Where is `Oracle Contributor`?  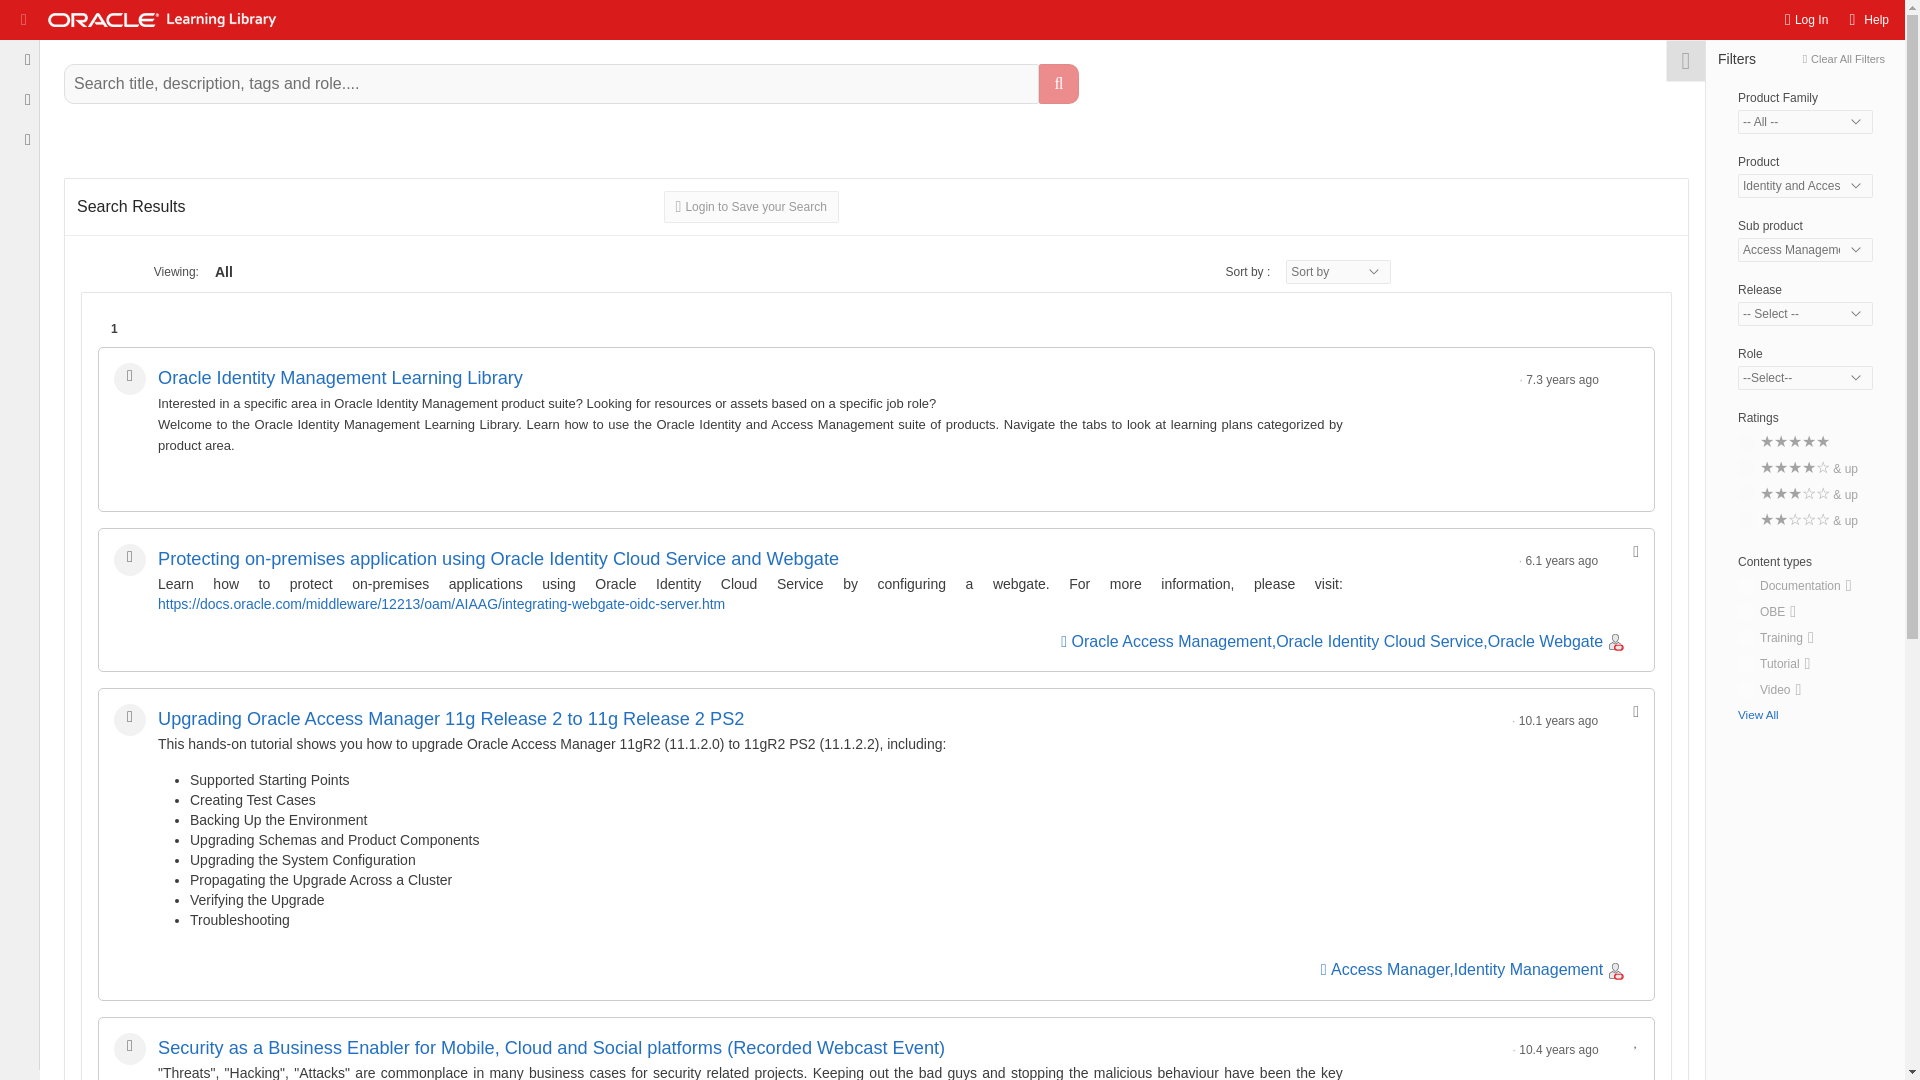
Oracle Contributor is located at coordinates (1616, 642).